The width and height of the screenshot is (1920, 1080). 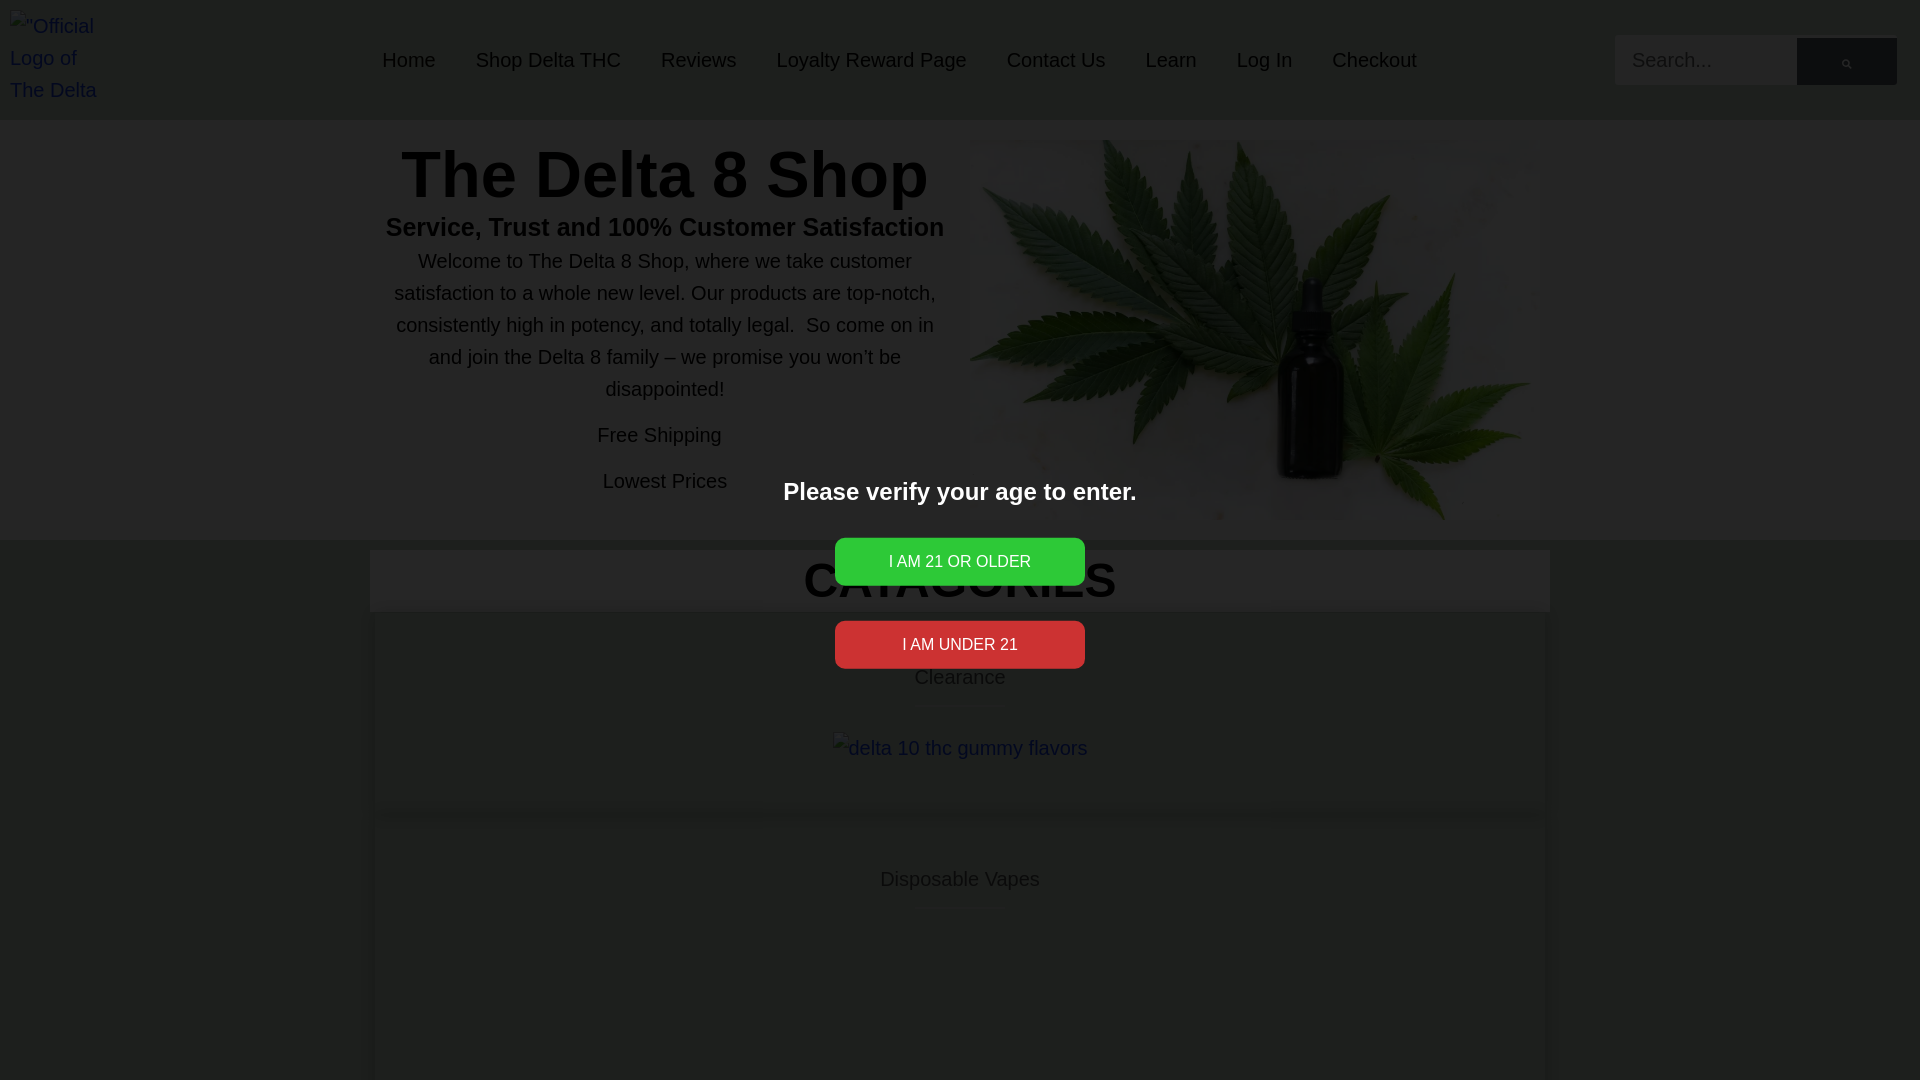 I want to click on Checkout, so click(x=1374, y=60).